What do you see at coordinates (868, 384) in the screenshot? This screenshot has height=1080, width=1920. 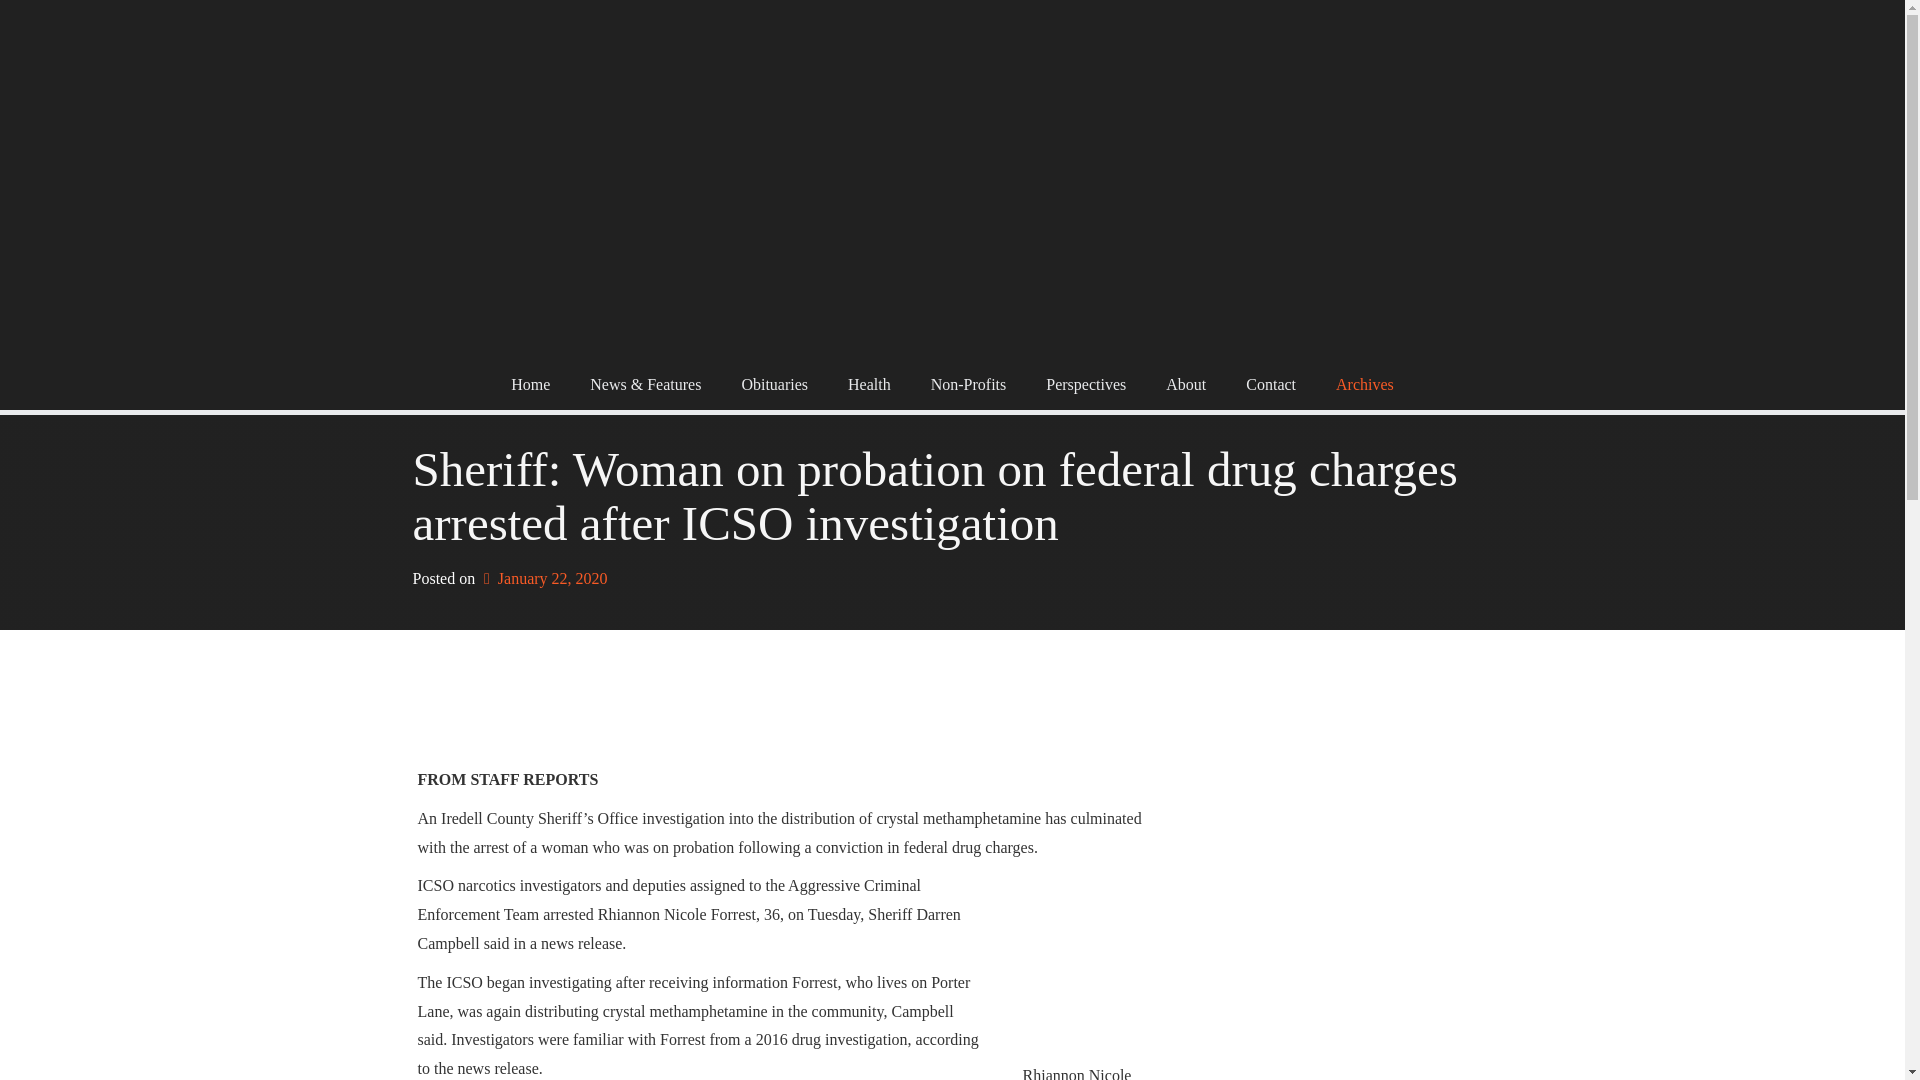 I see `Health` at bounding box center [868, 384].